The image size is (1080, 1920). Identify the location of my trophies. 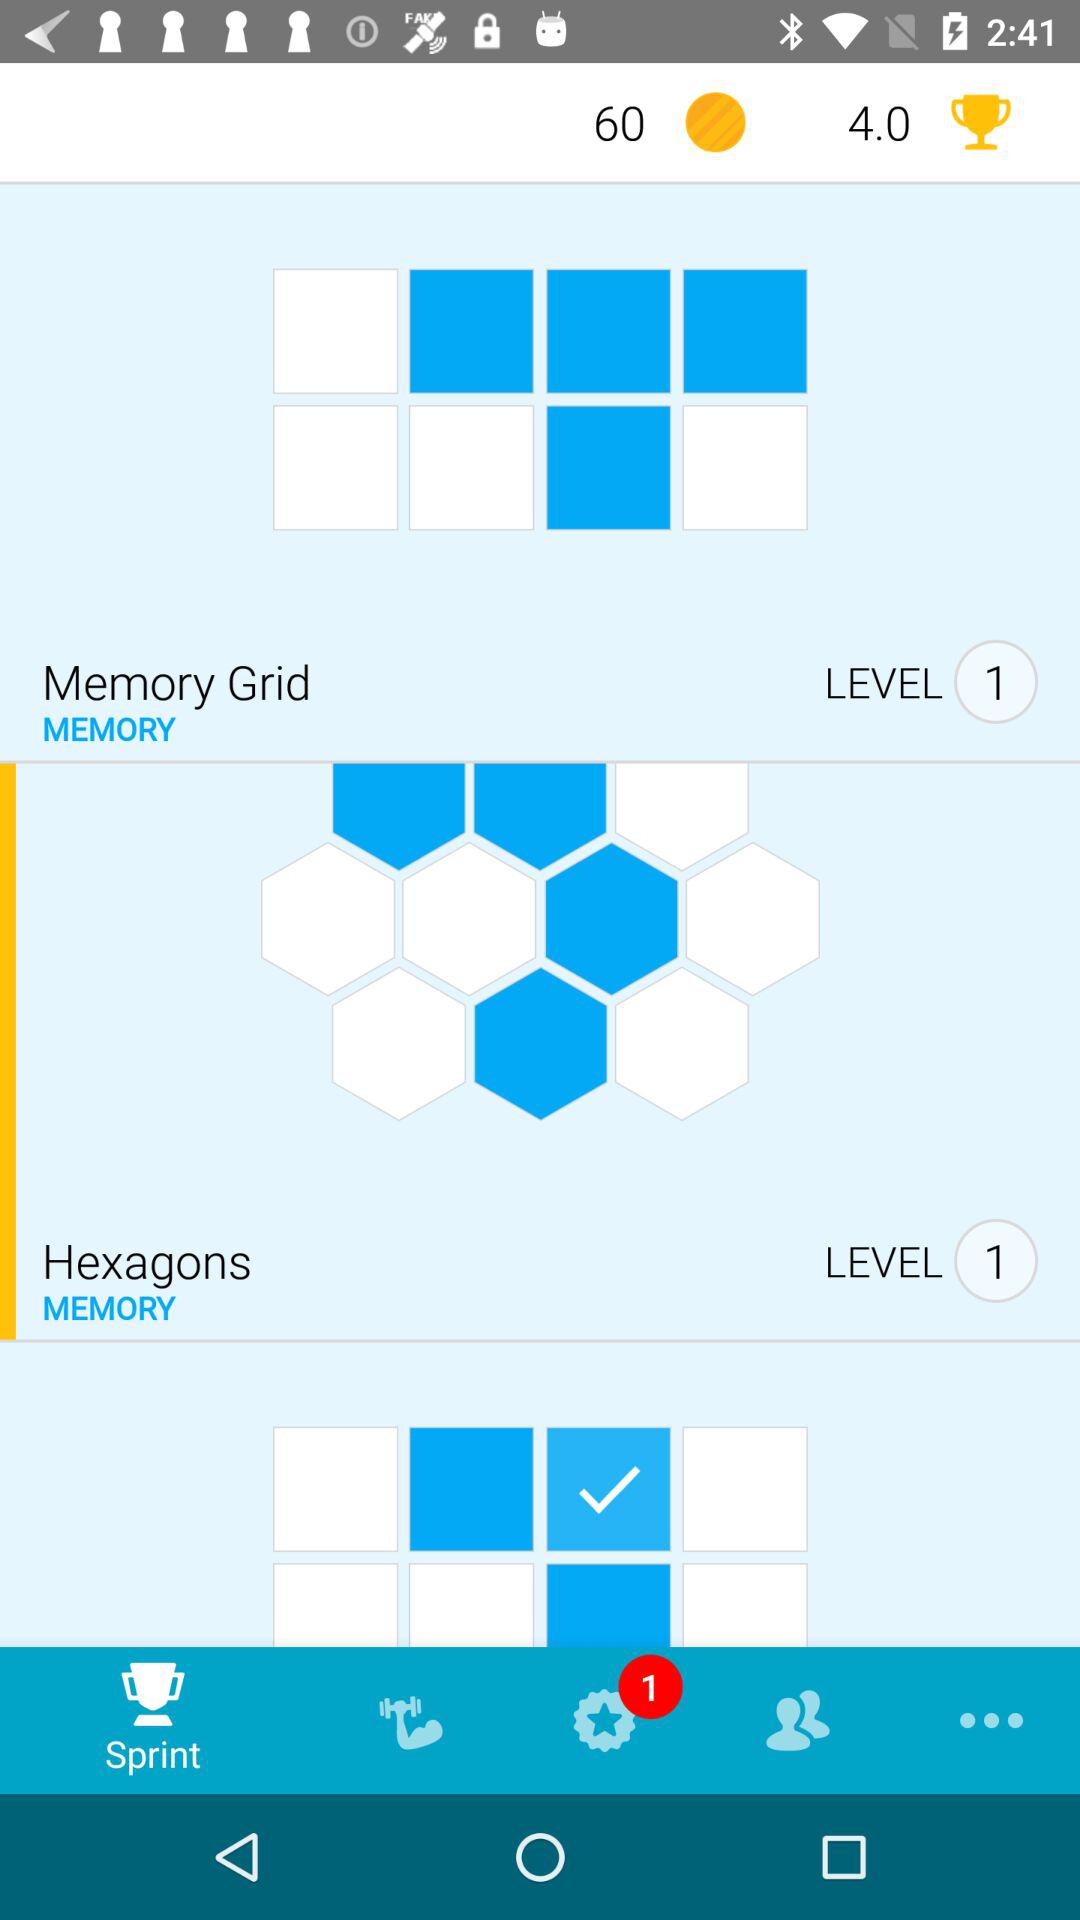
(980, 122).